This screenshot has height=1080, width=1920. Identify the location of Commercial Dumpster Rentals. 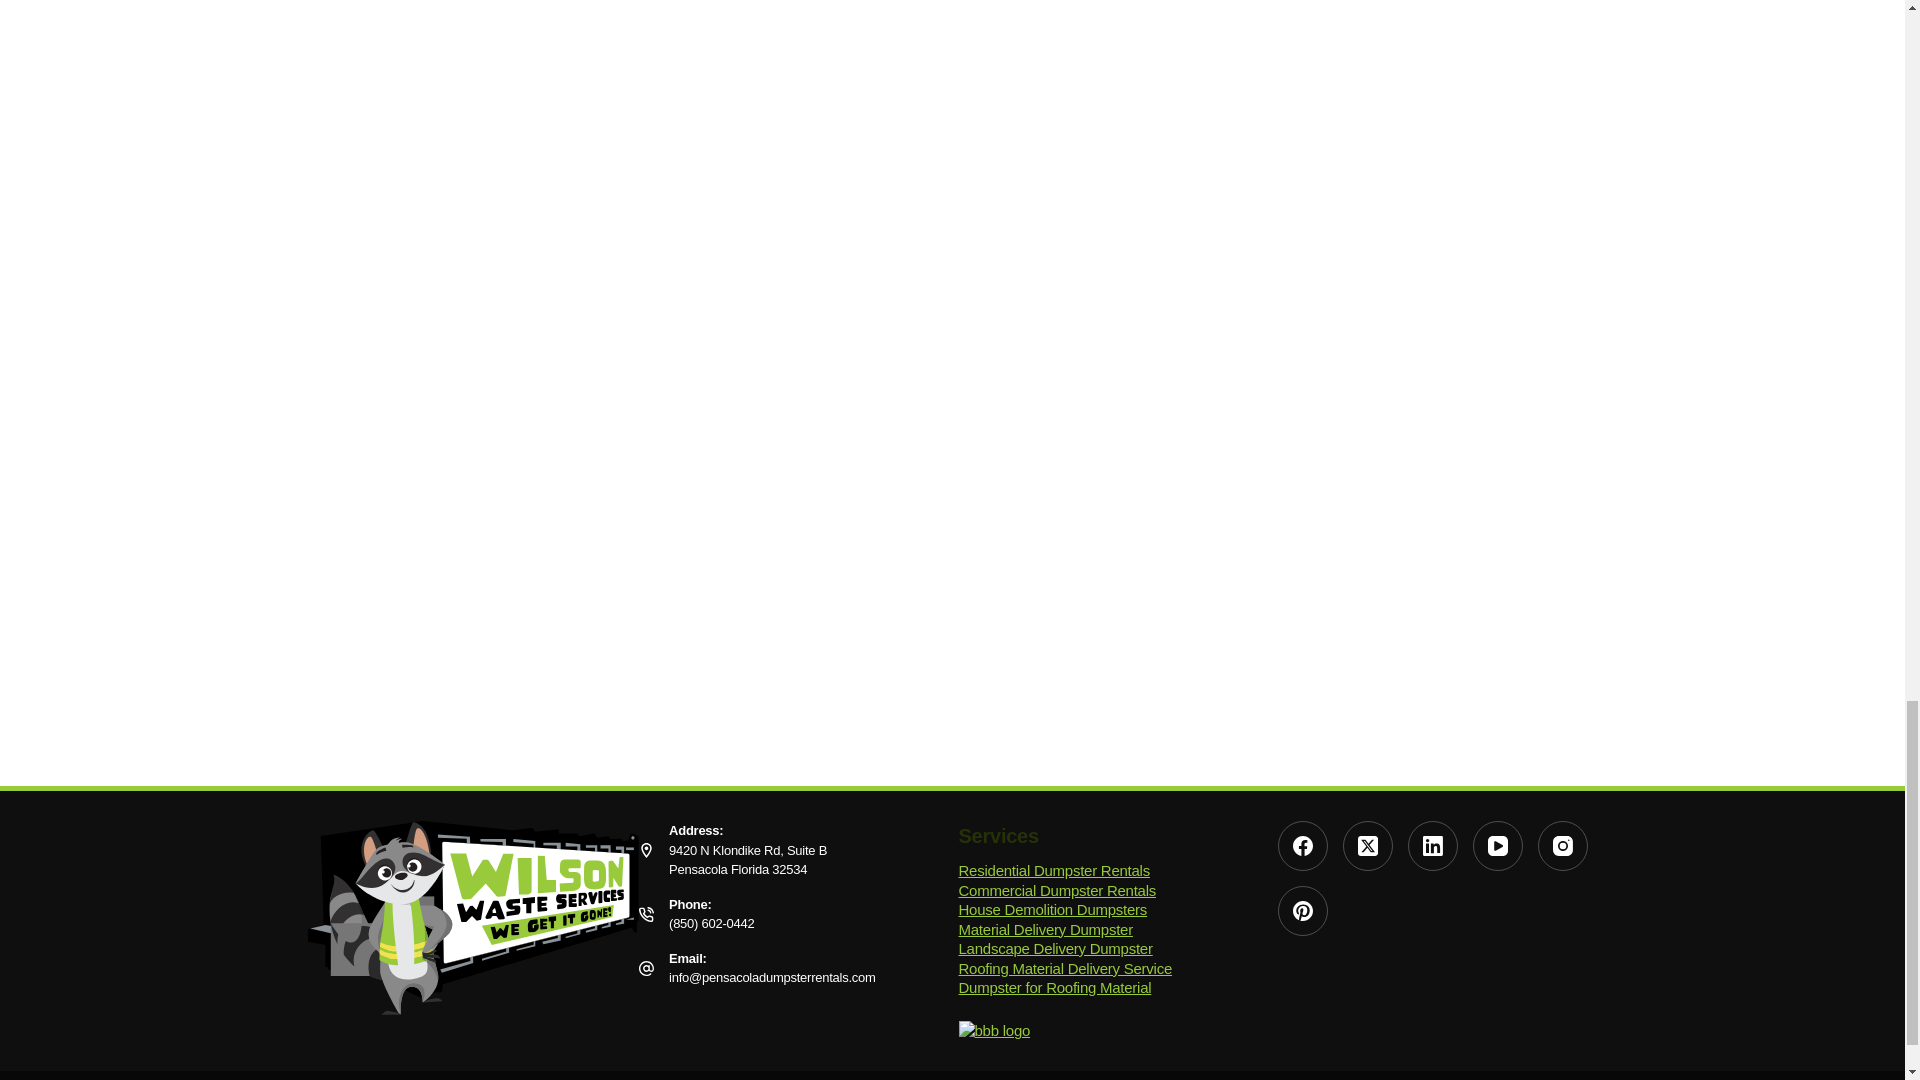
(1056, 890).